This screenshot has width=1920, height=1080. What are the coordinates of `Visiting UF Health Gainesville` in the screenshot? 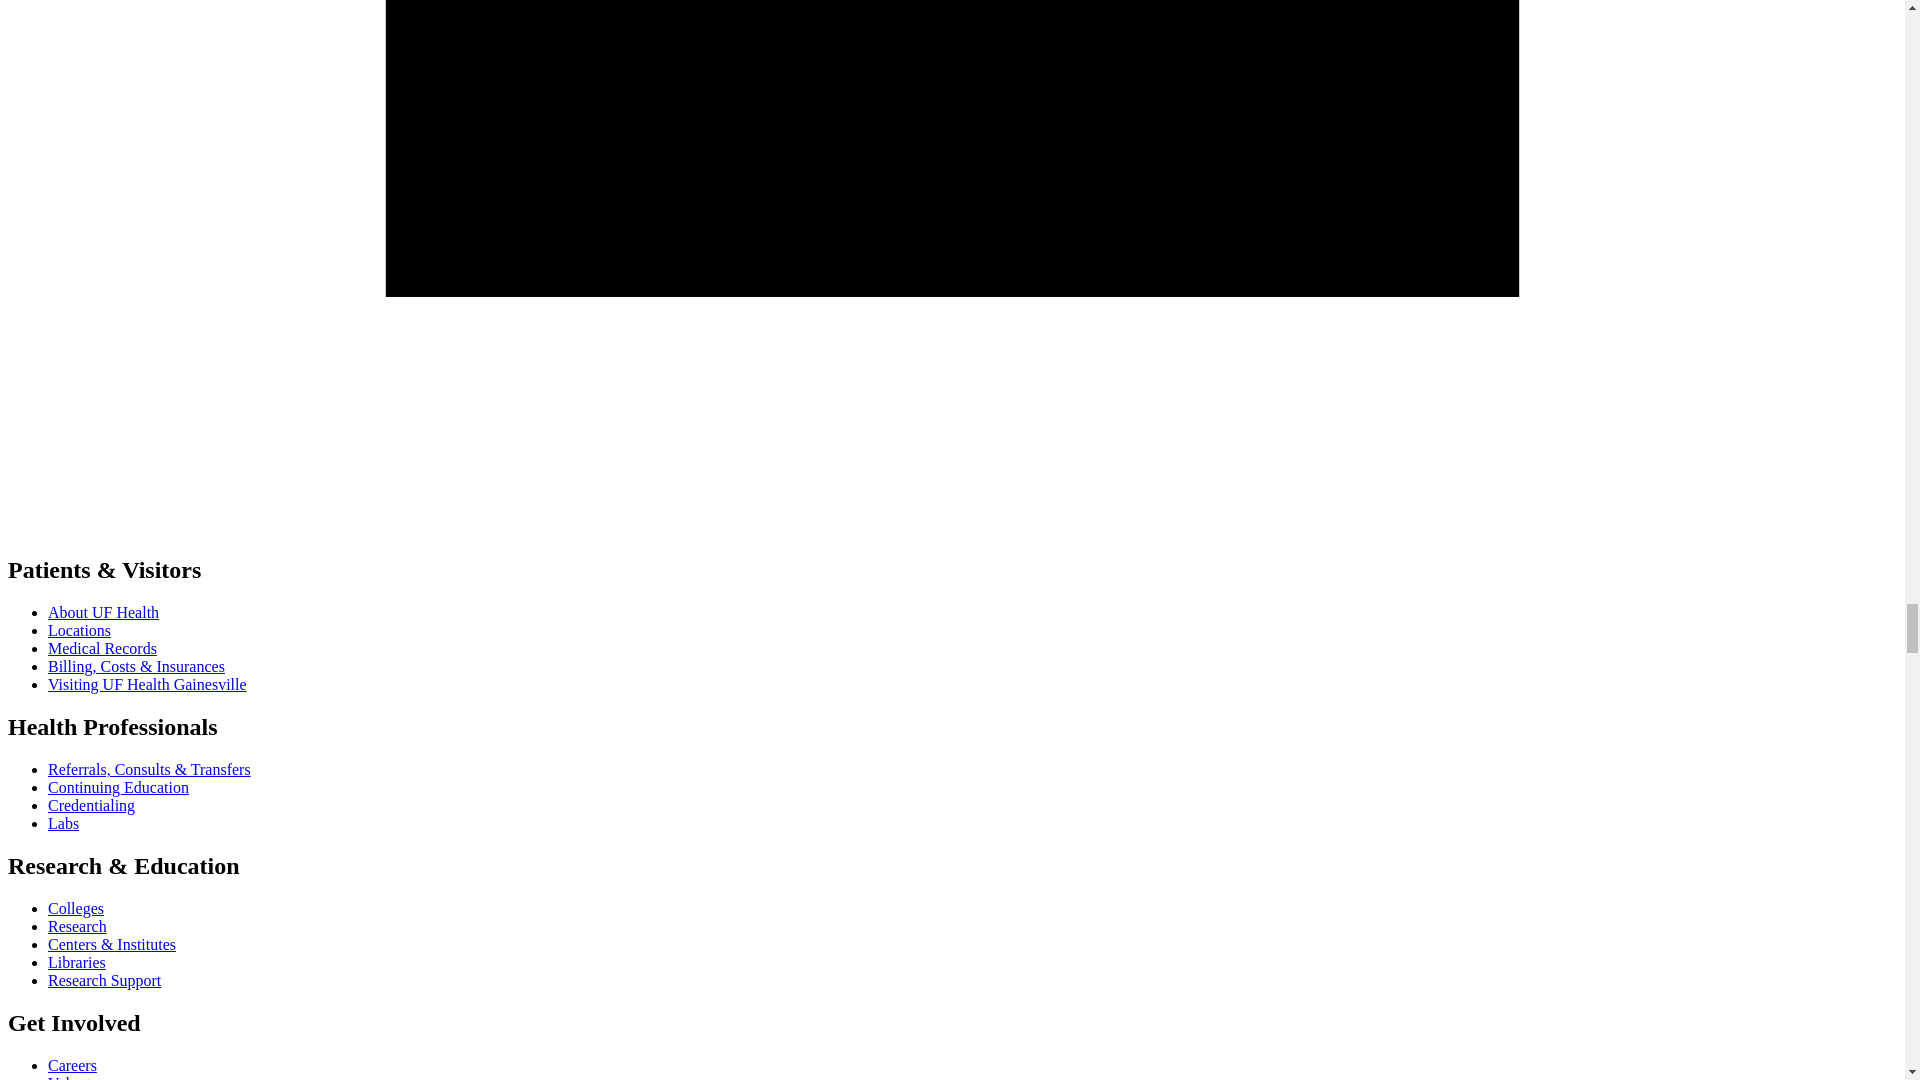 It's located at (148, 684).